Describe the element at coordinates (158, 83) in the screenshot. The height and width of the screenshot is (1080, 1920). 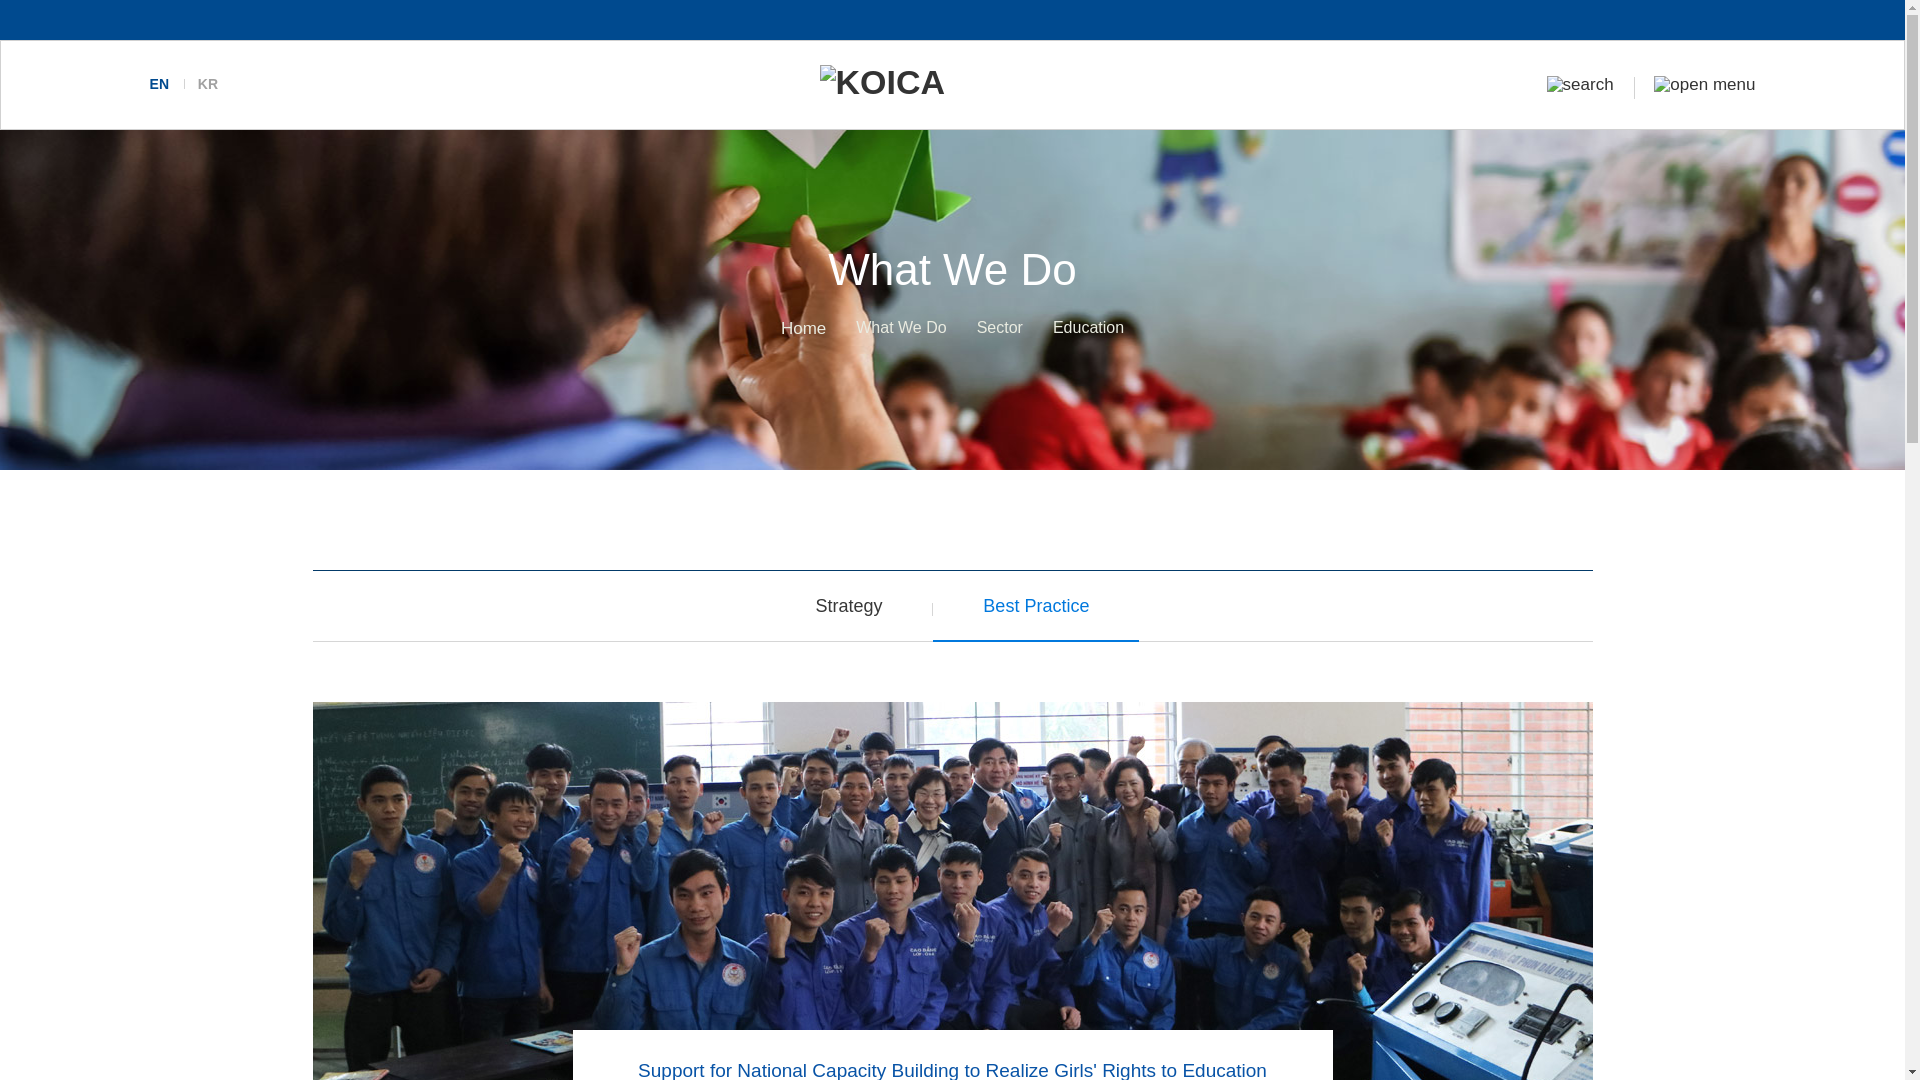
I see `EN` at that location.